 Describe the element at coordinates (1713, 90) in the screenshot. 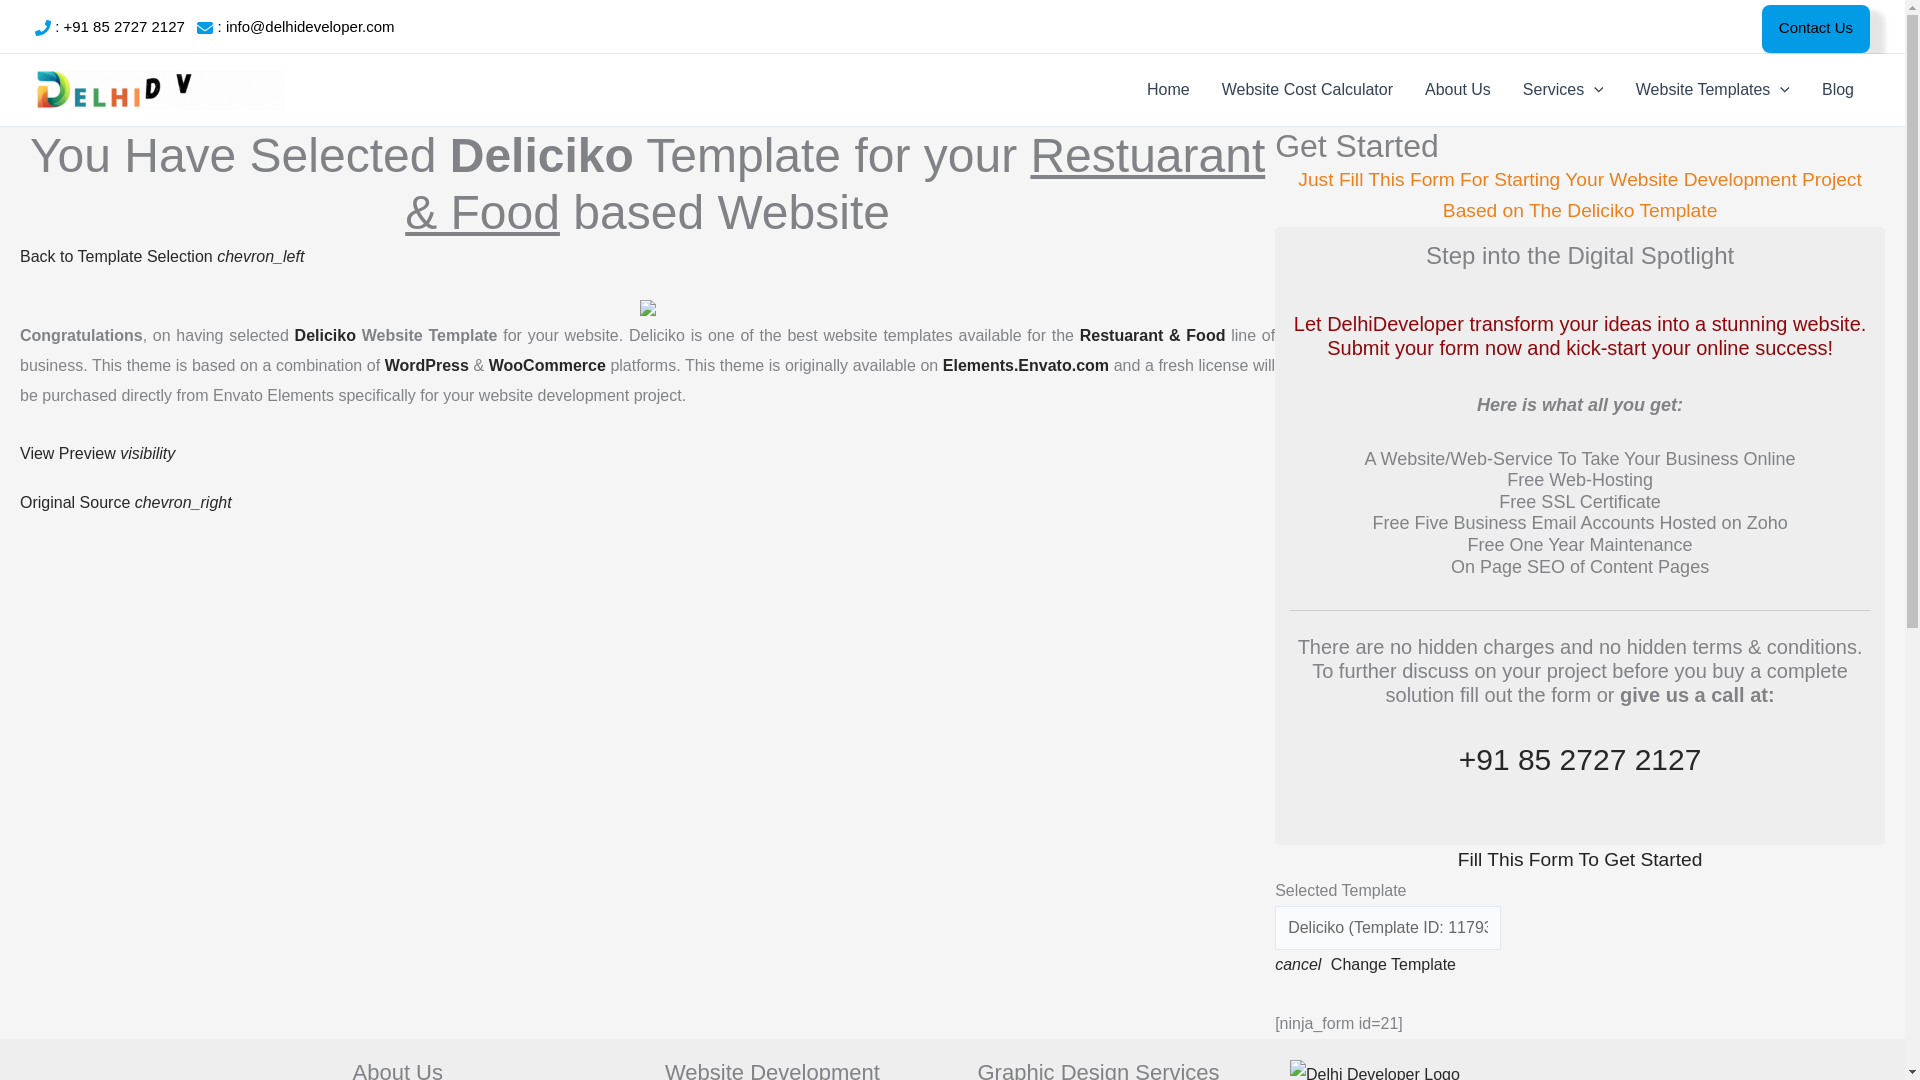

I see `Website Templates` at that location.